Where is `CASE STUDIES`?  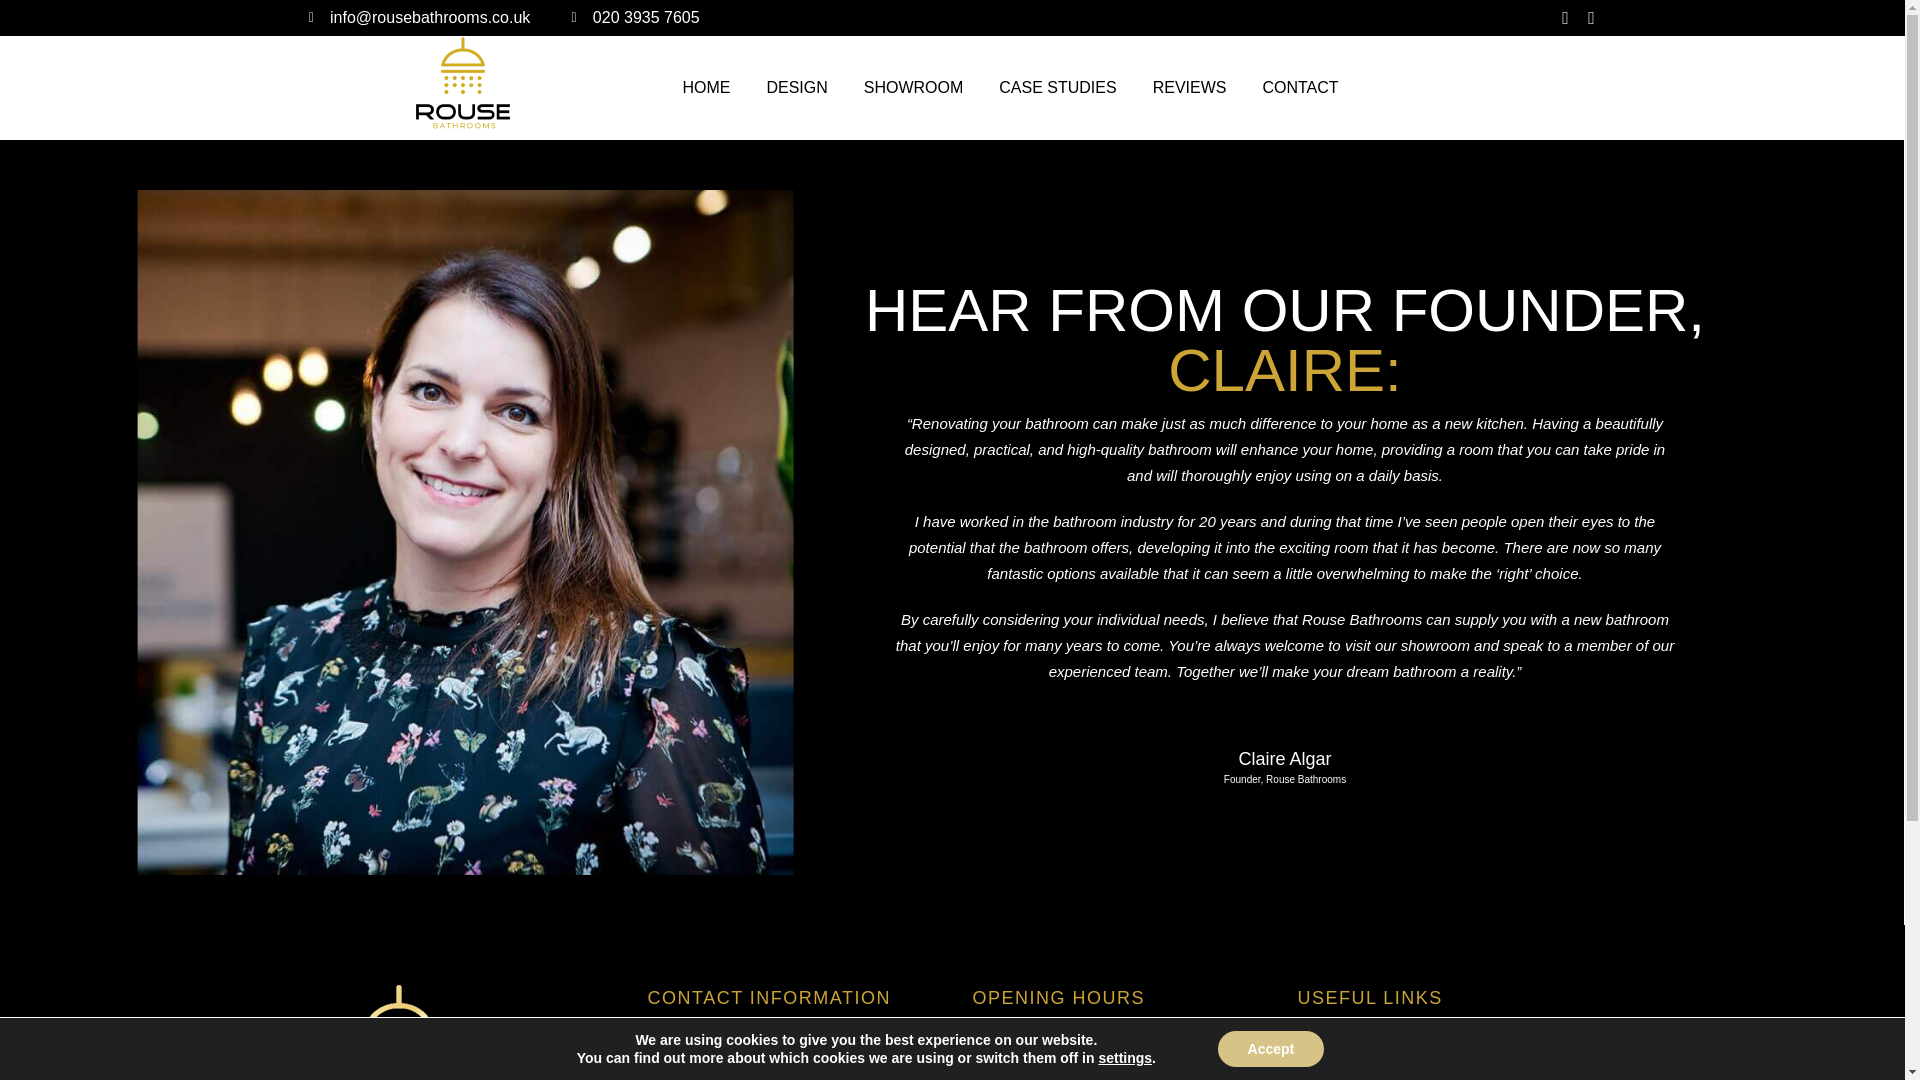 CASE STUDIES is located at coordinates (1056, 88).